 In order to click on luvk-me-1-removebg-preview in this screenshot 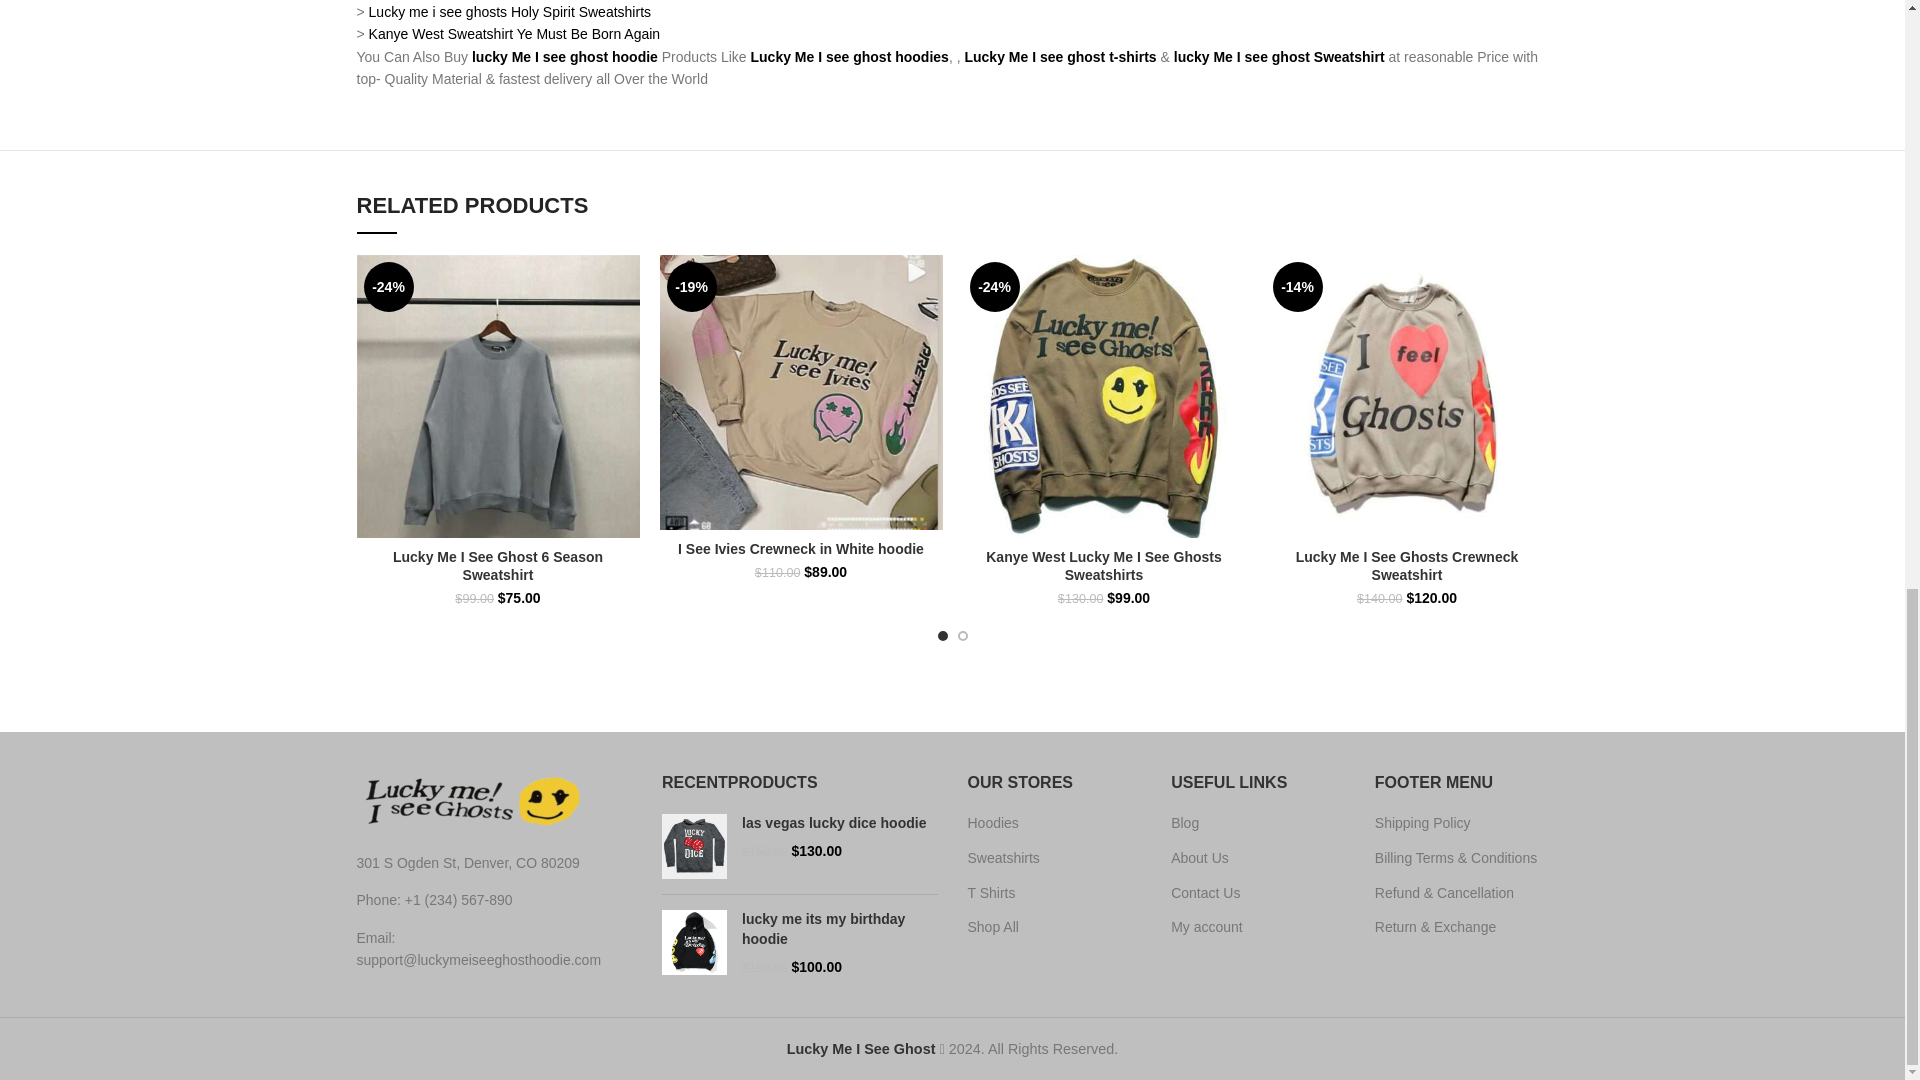, I will do `click(470, 802)`.